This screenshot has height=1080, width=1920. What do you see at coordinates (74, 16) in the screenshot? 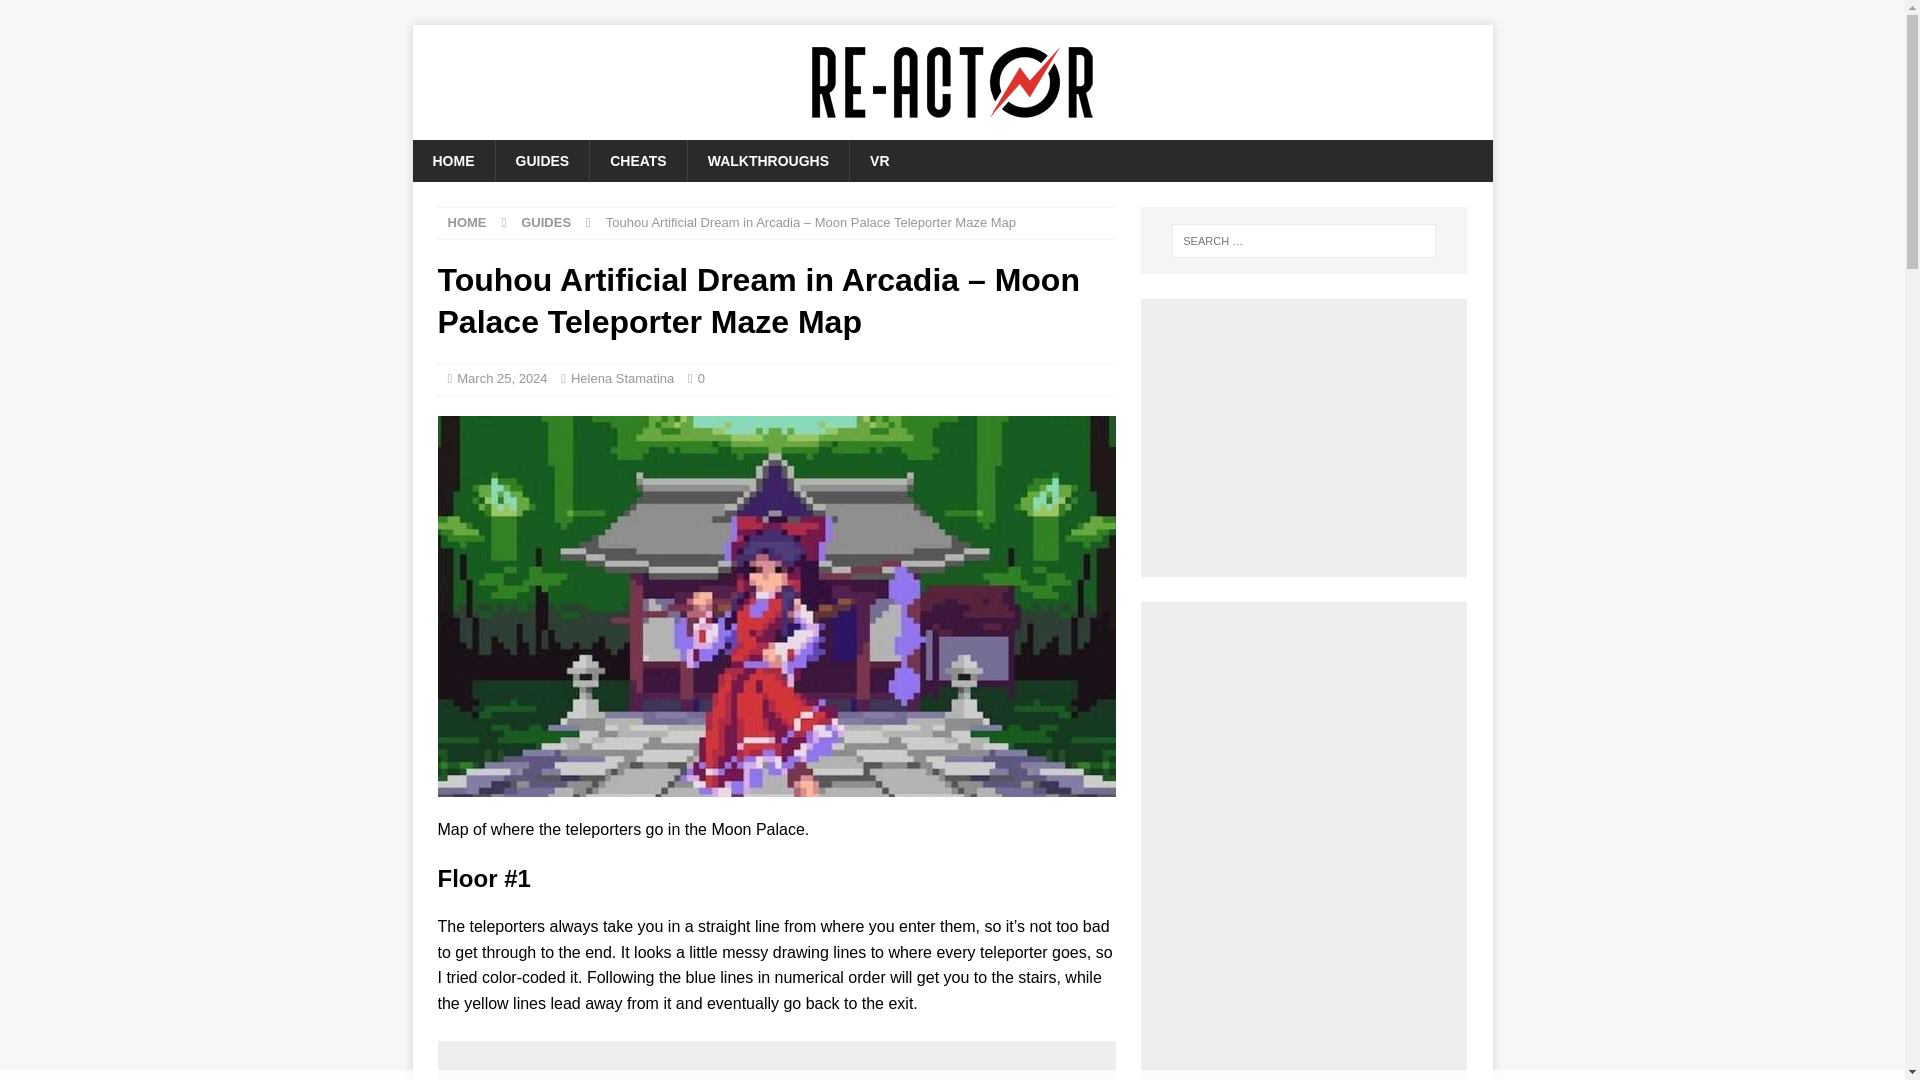
I see `Search` at bounding box center [74, 16].